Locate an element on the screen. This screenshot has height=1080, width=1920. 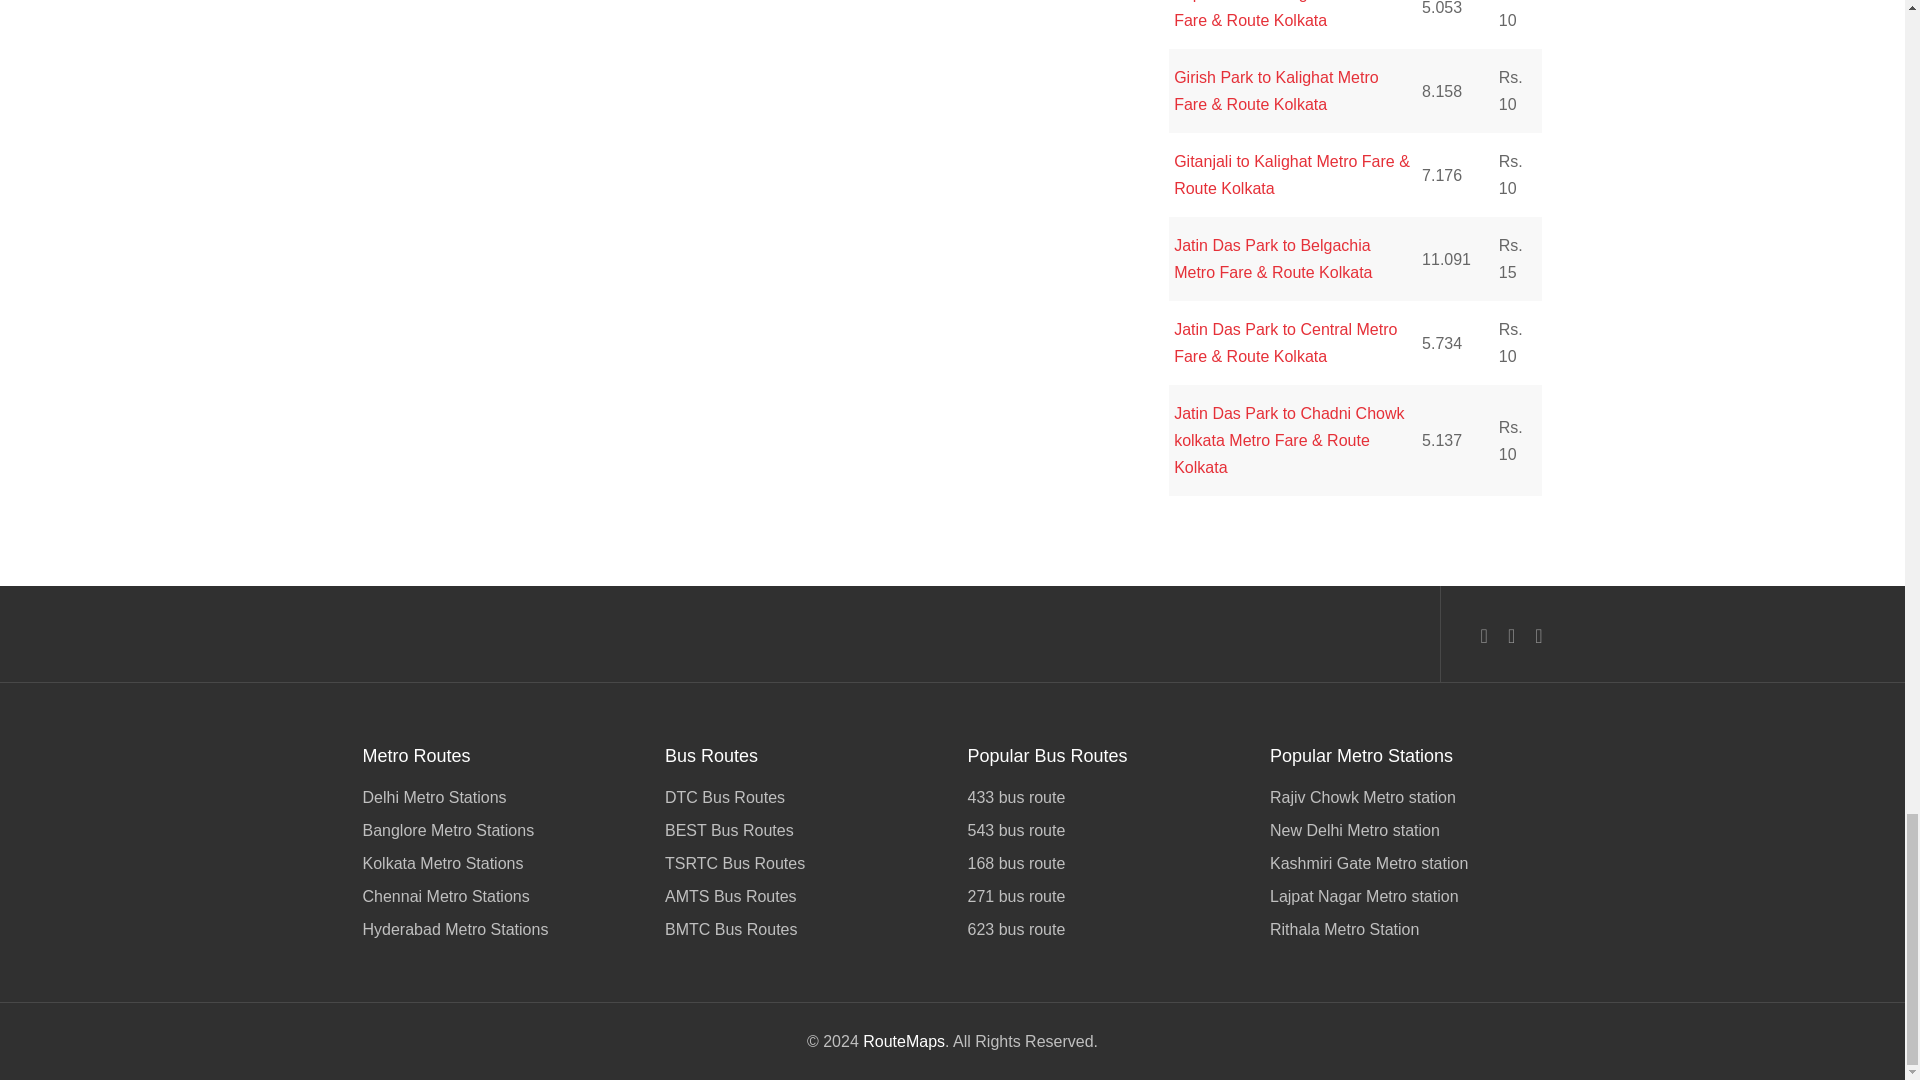
AMTS Bus Routes is located at coordinates (801, 896).